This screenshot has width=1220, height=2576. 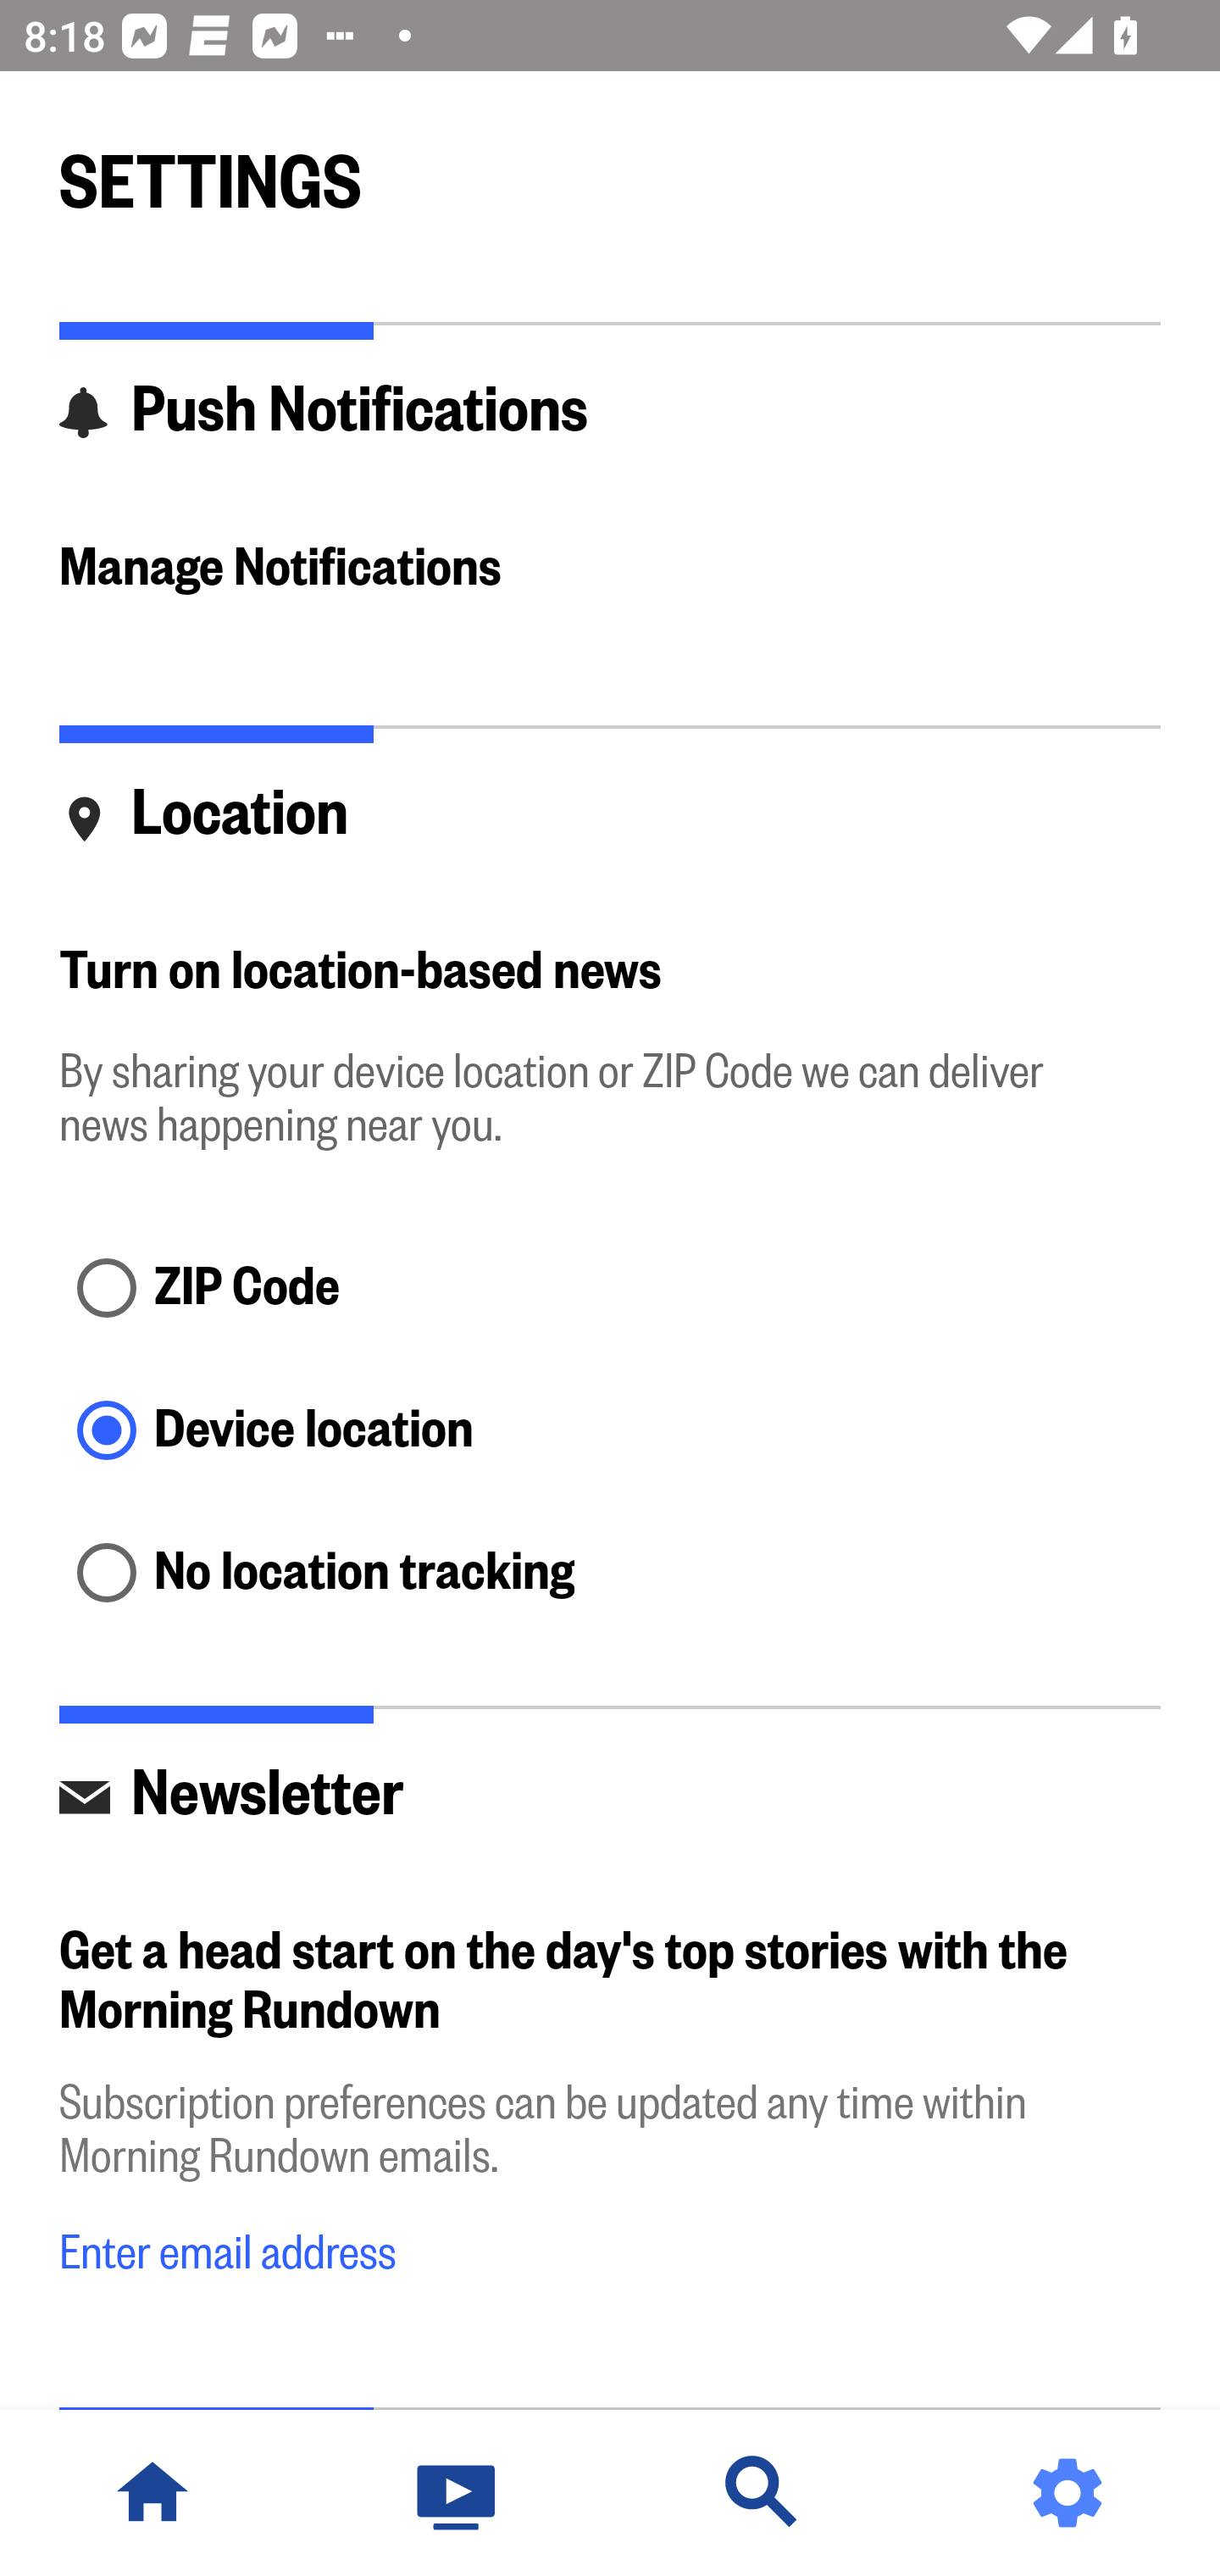 I want to click on ZIP Code, so click(x=610, y=1290).